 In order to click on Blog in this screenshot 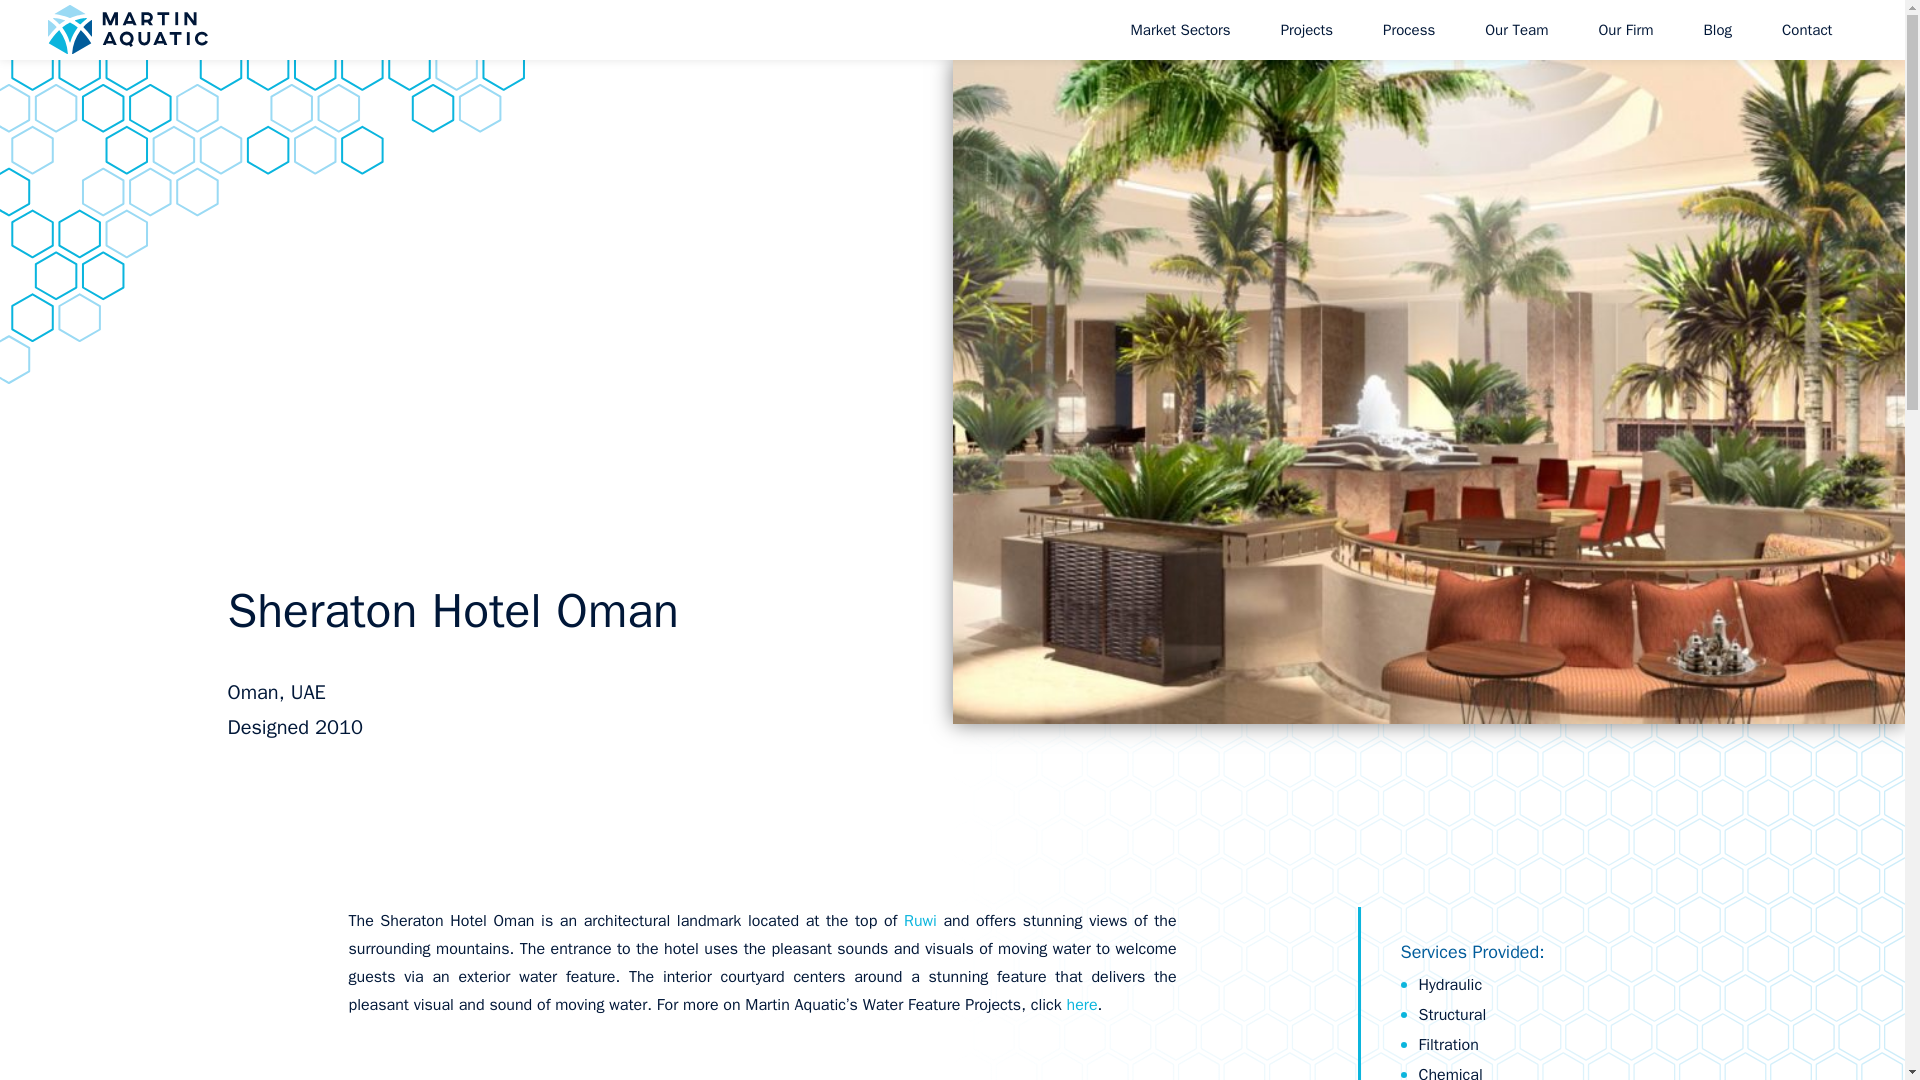, I will do `click(1806, 30)`.